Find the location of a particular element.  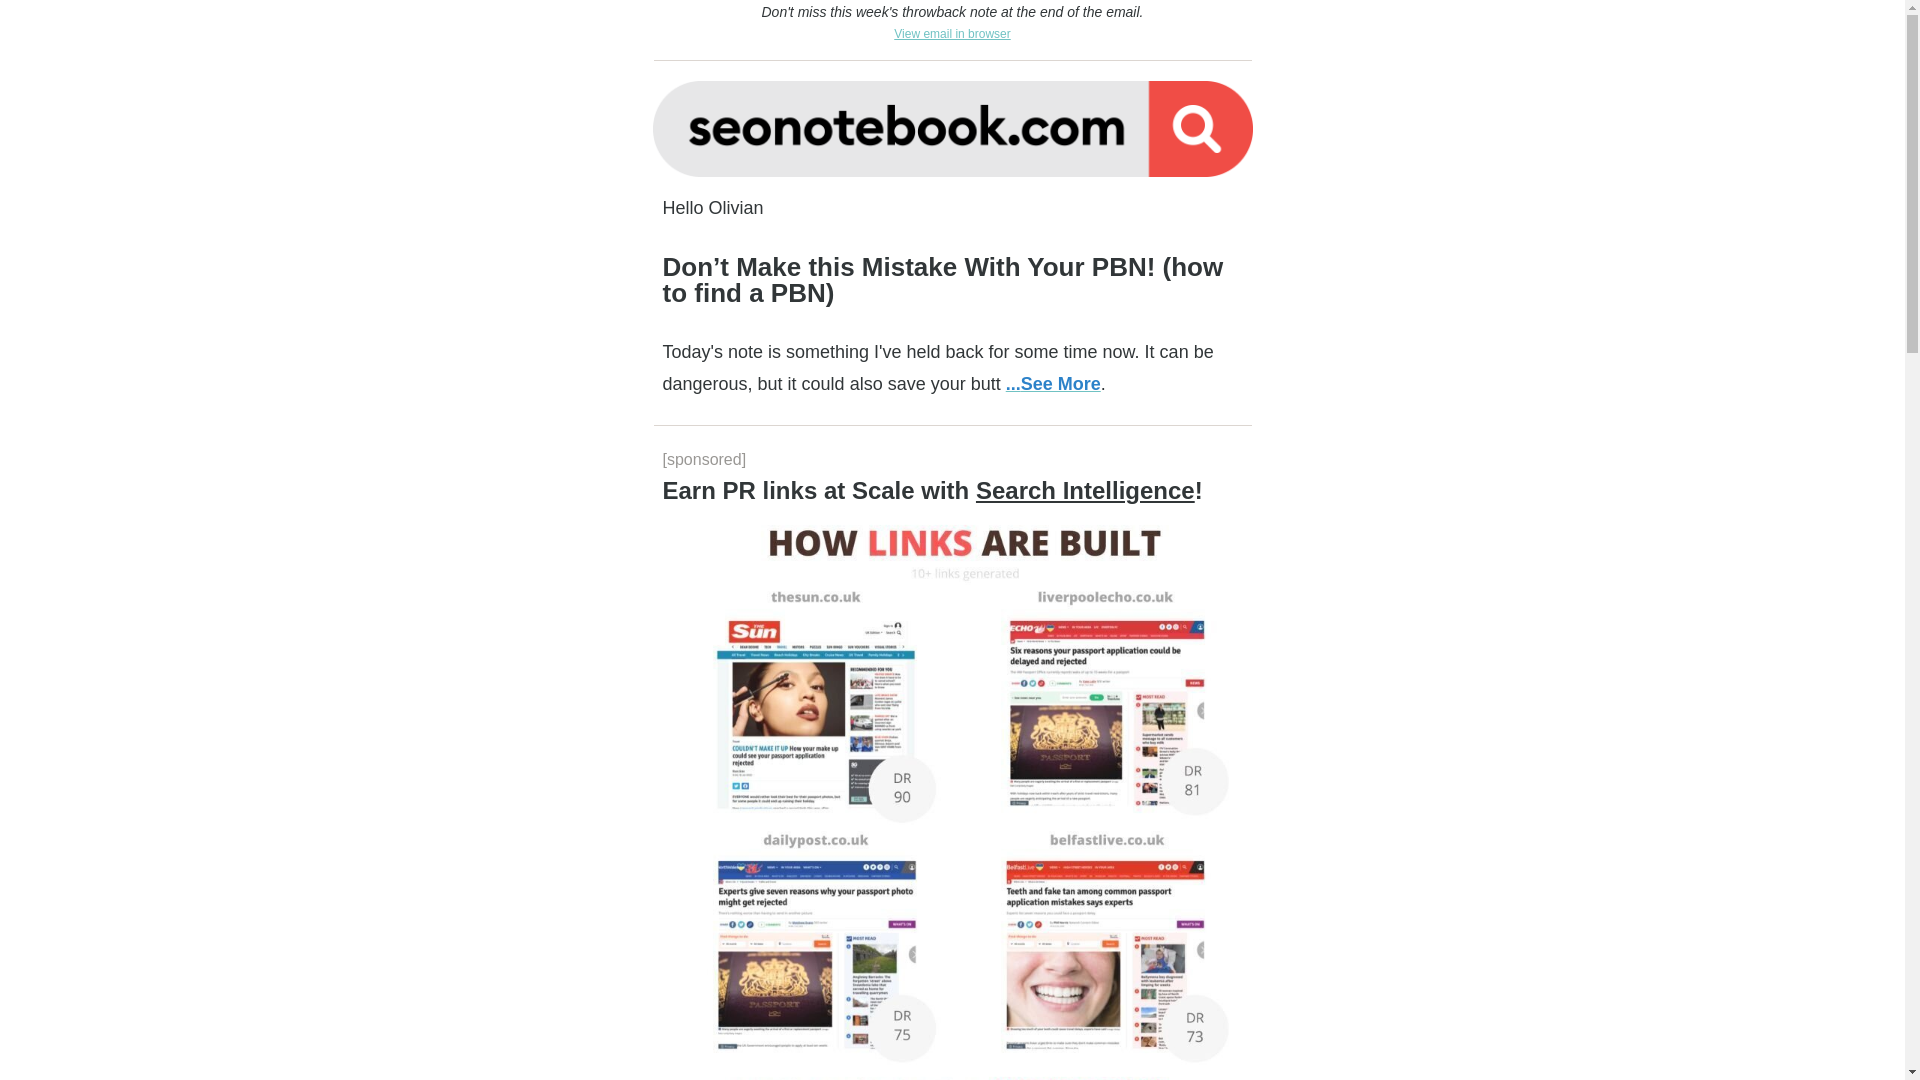

...See More is located at coordinates (1053, 384).